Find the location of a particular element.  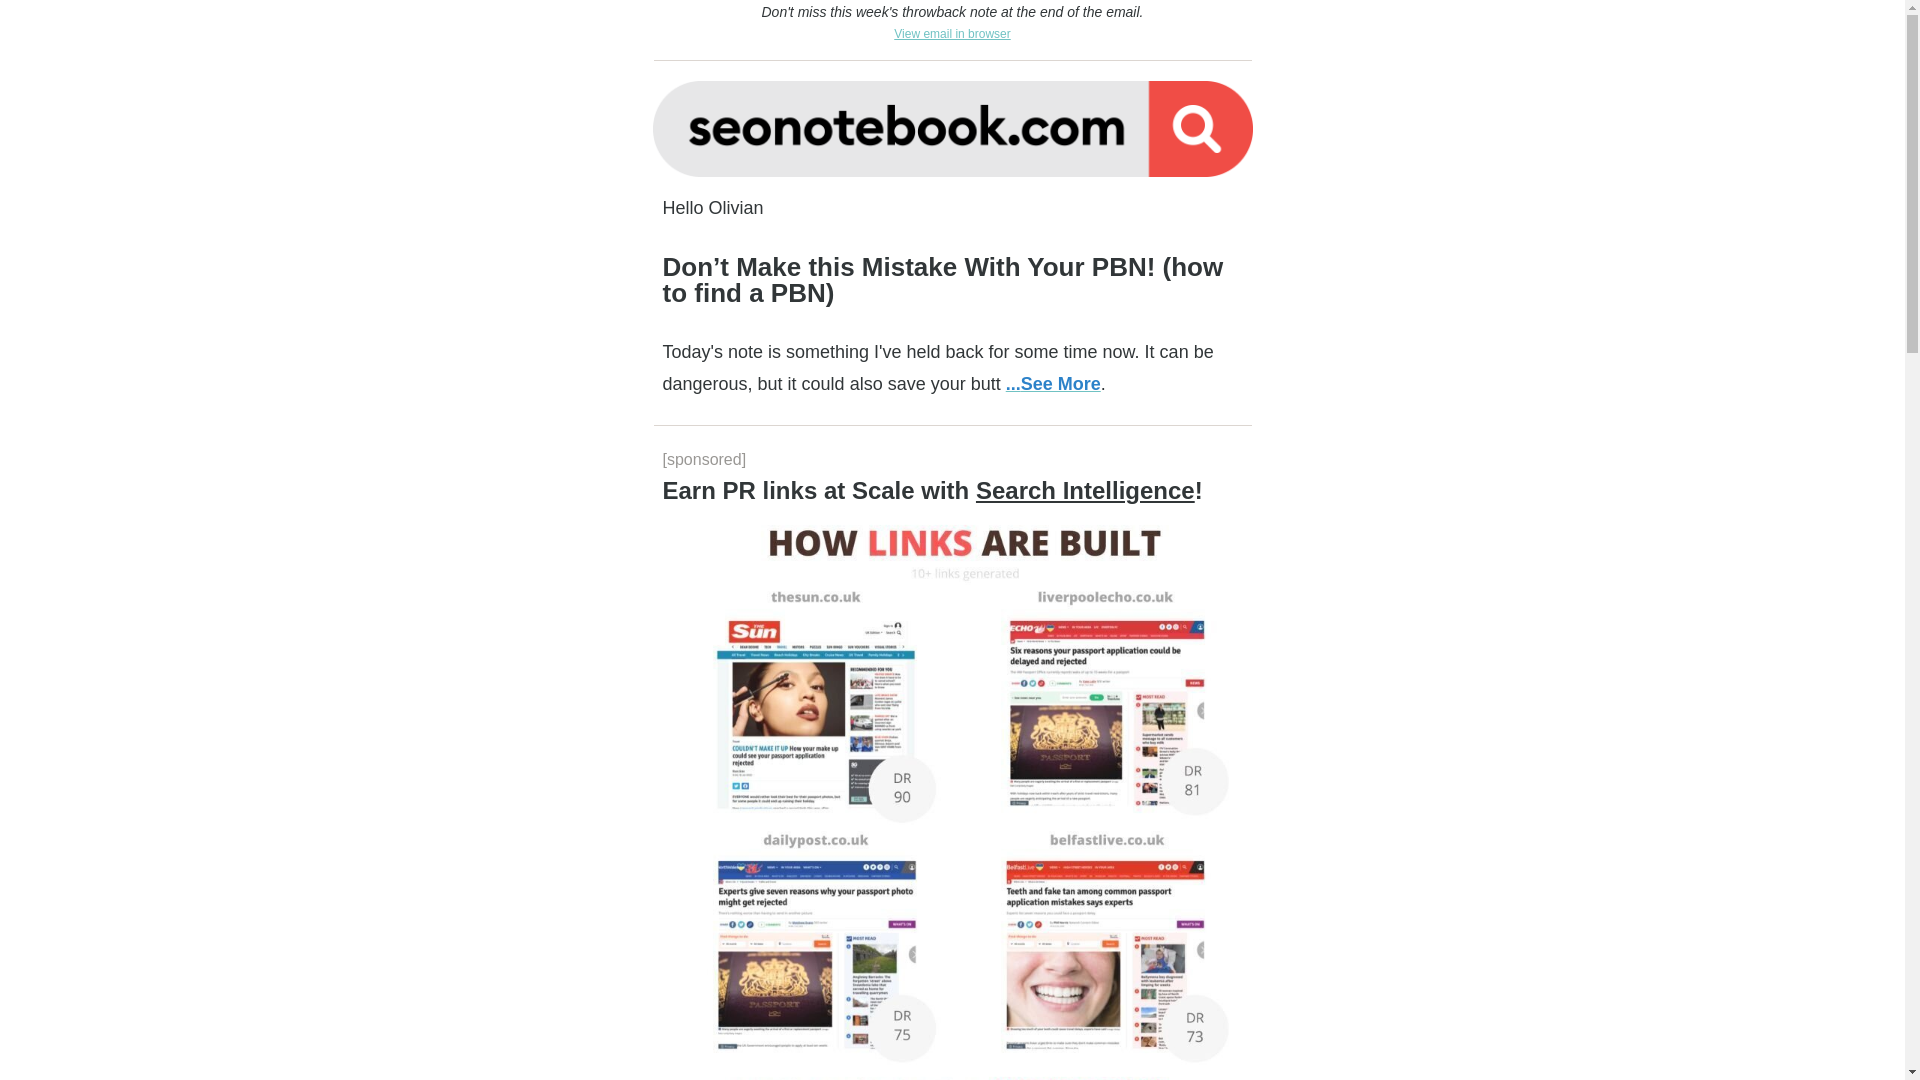

...See More is located at coordinates (1053, 384).